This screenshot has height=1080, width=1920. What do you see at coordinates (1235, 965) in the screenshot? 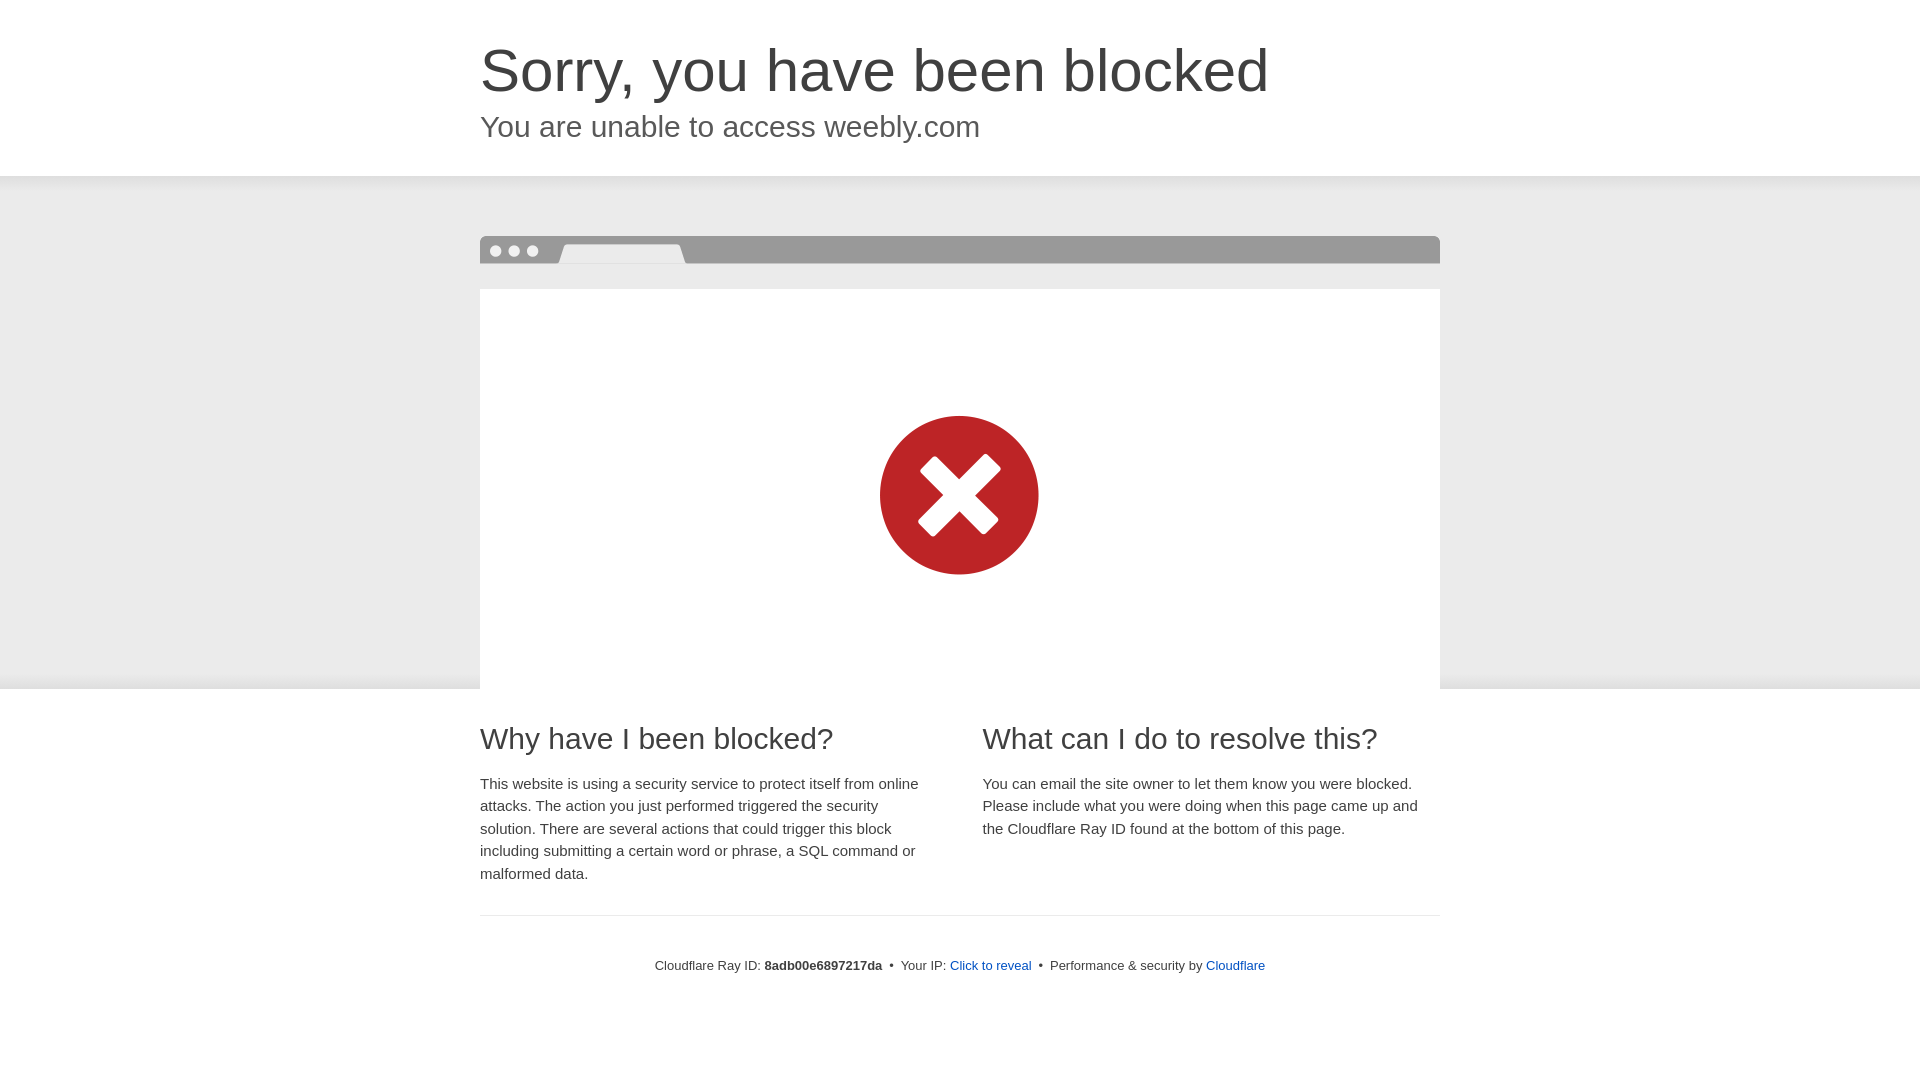
I see `Cloudflare` at bounding box center [1235, 965].